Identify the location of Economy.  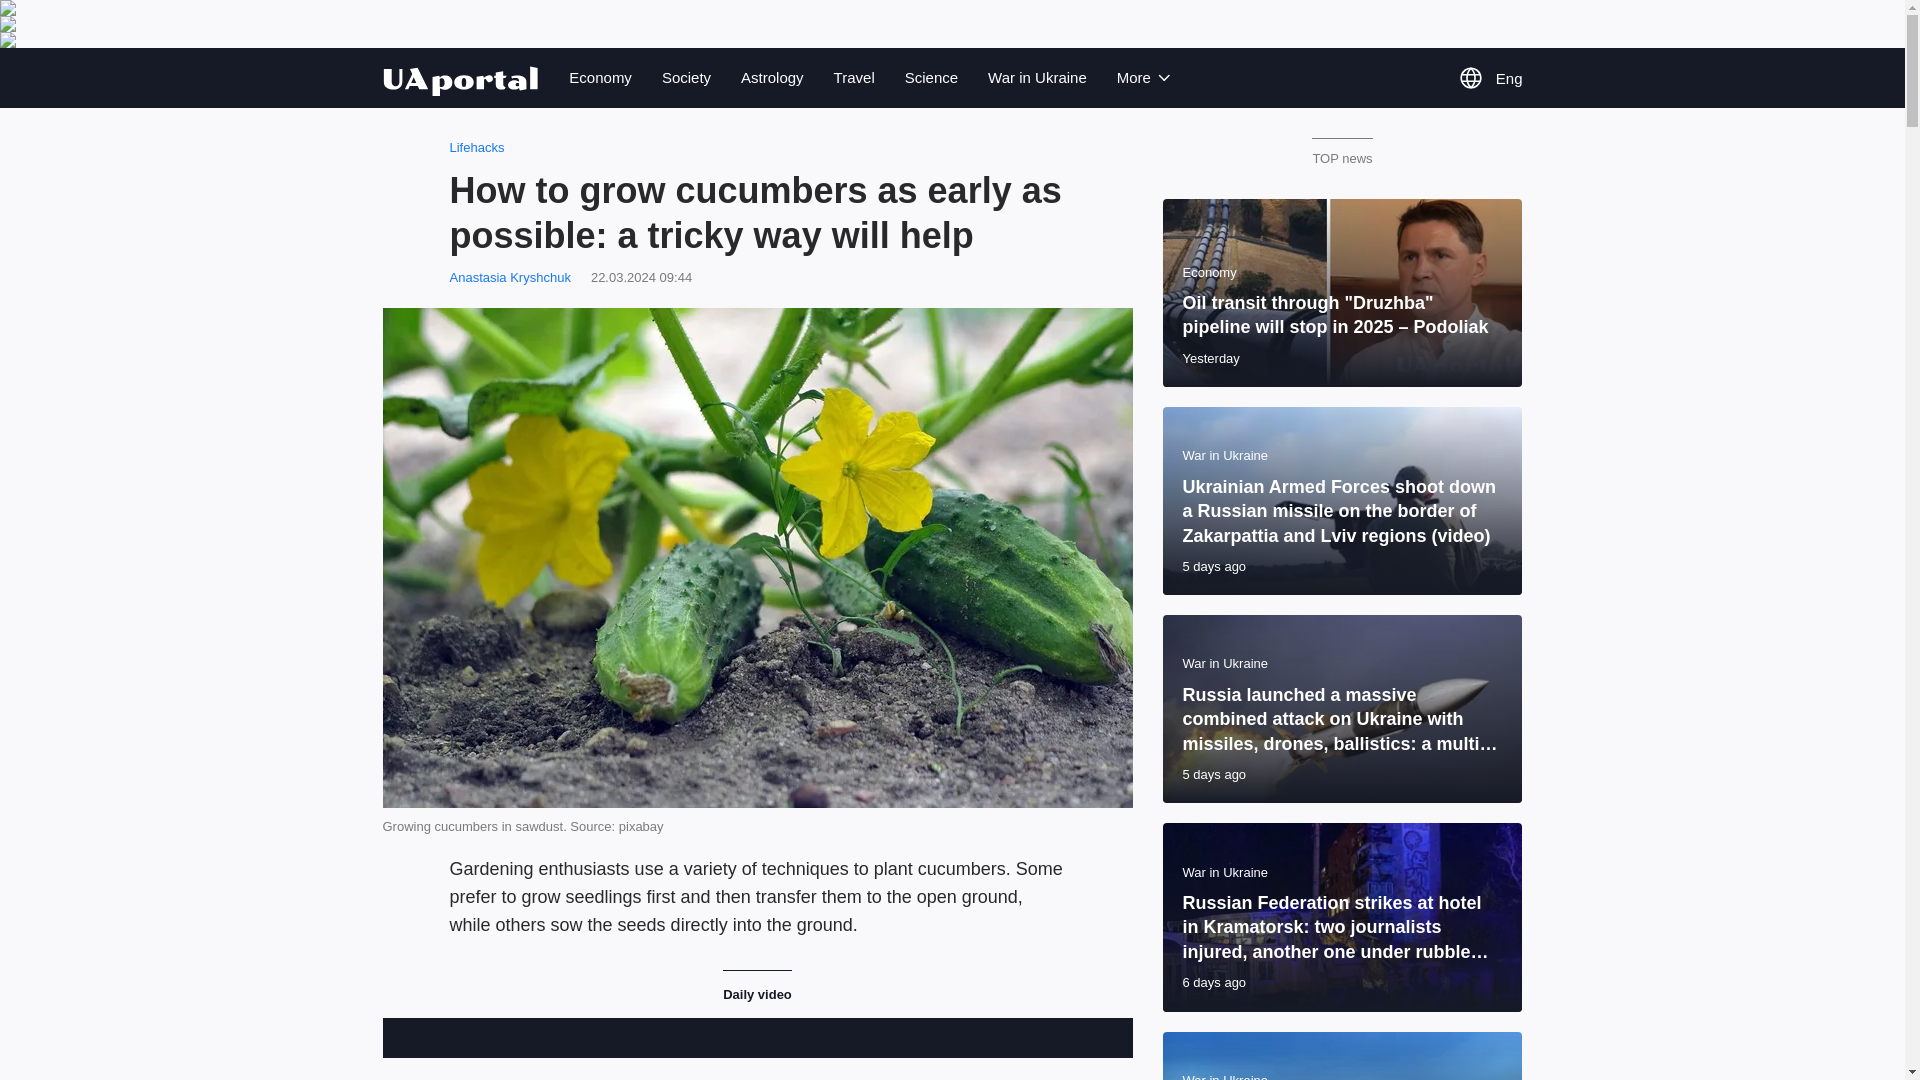
(600, 76).